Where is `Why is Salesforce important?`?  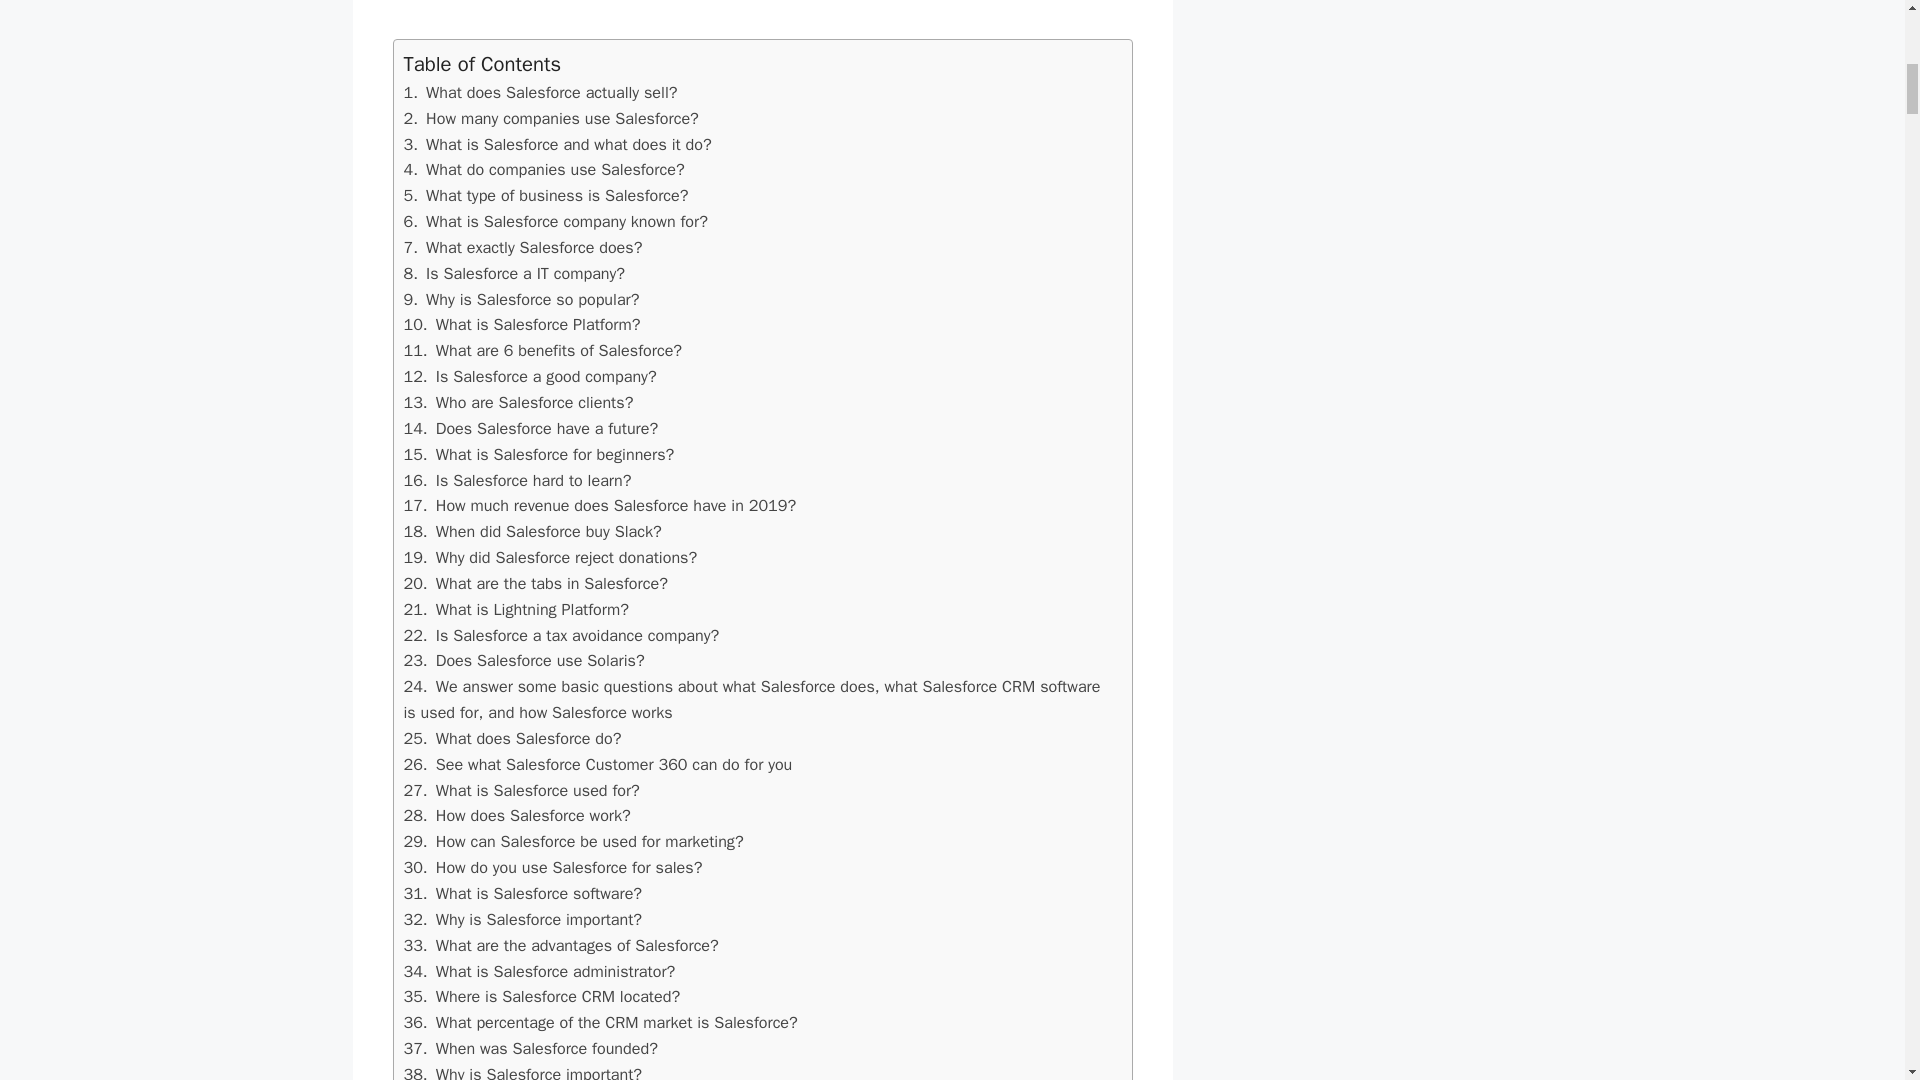 Why is Salesforce important? is located at coordinates (516, 609).